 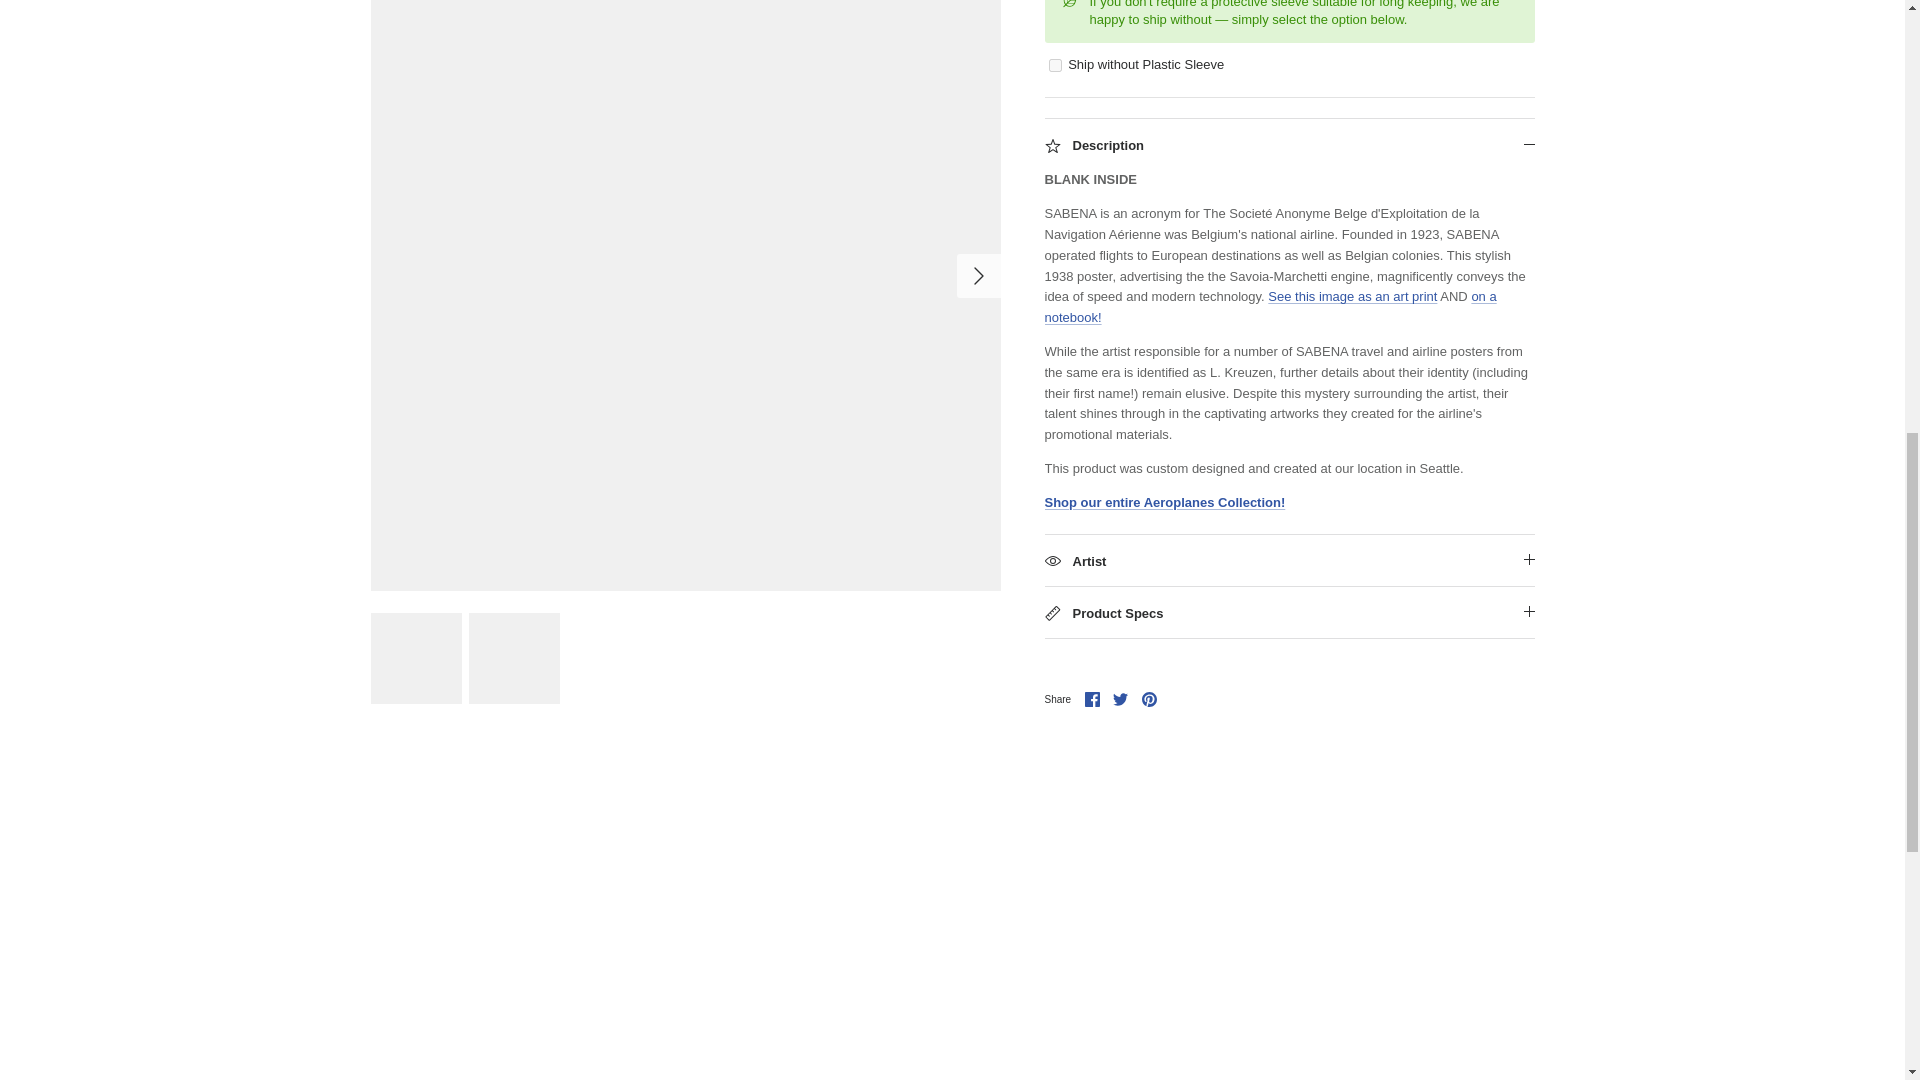 I want to click on Sabena Rapidite - Aeroplane Notebook, so click(x=1270, y=294).